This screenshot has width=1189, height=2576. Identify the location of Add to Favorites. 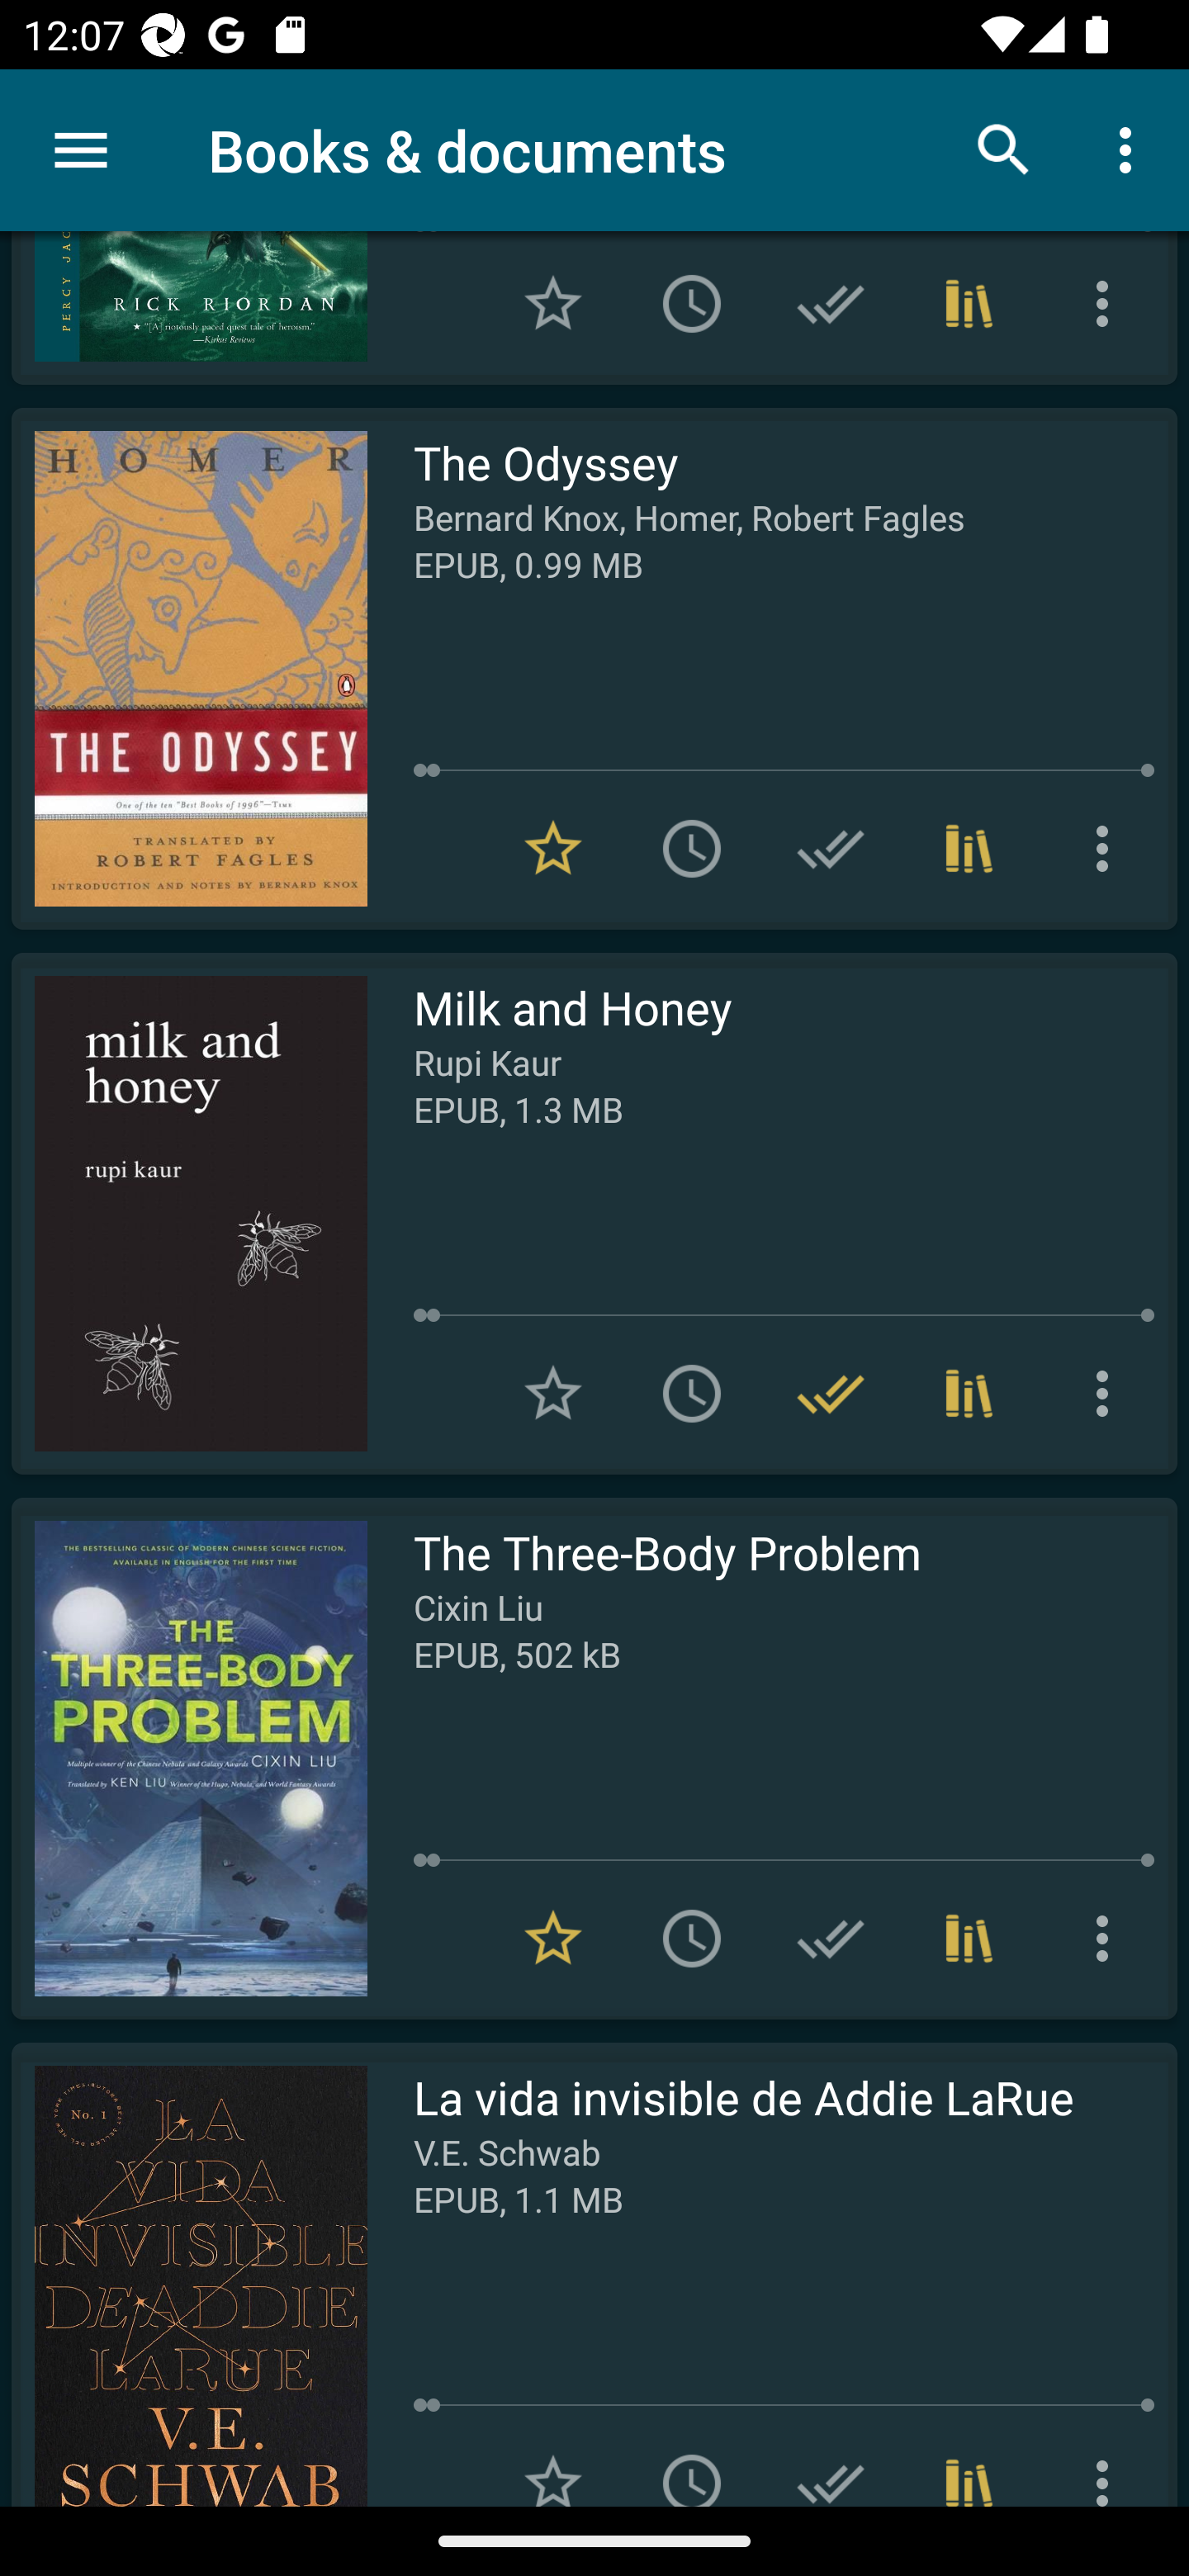
(553, 304).